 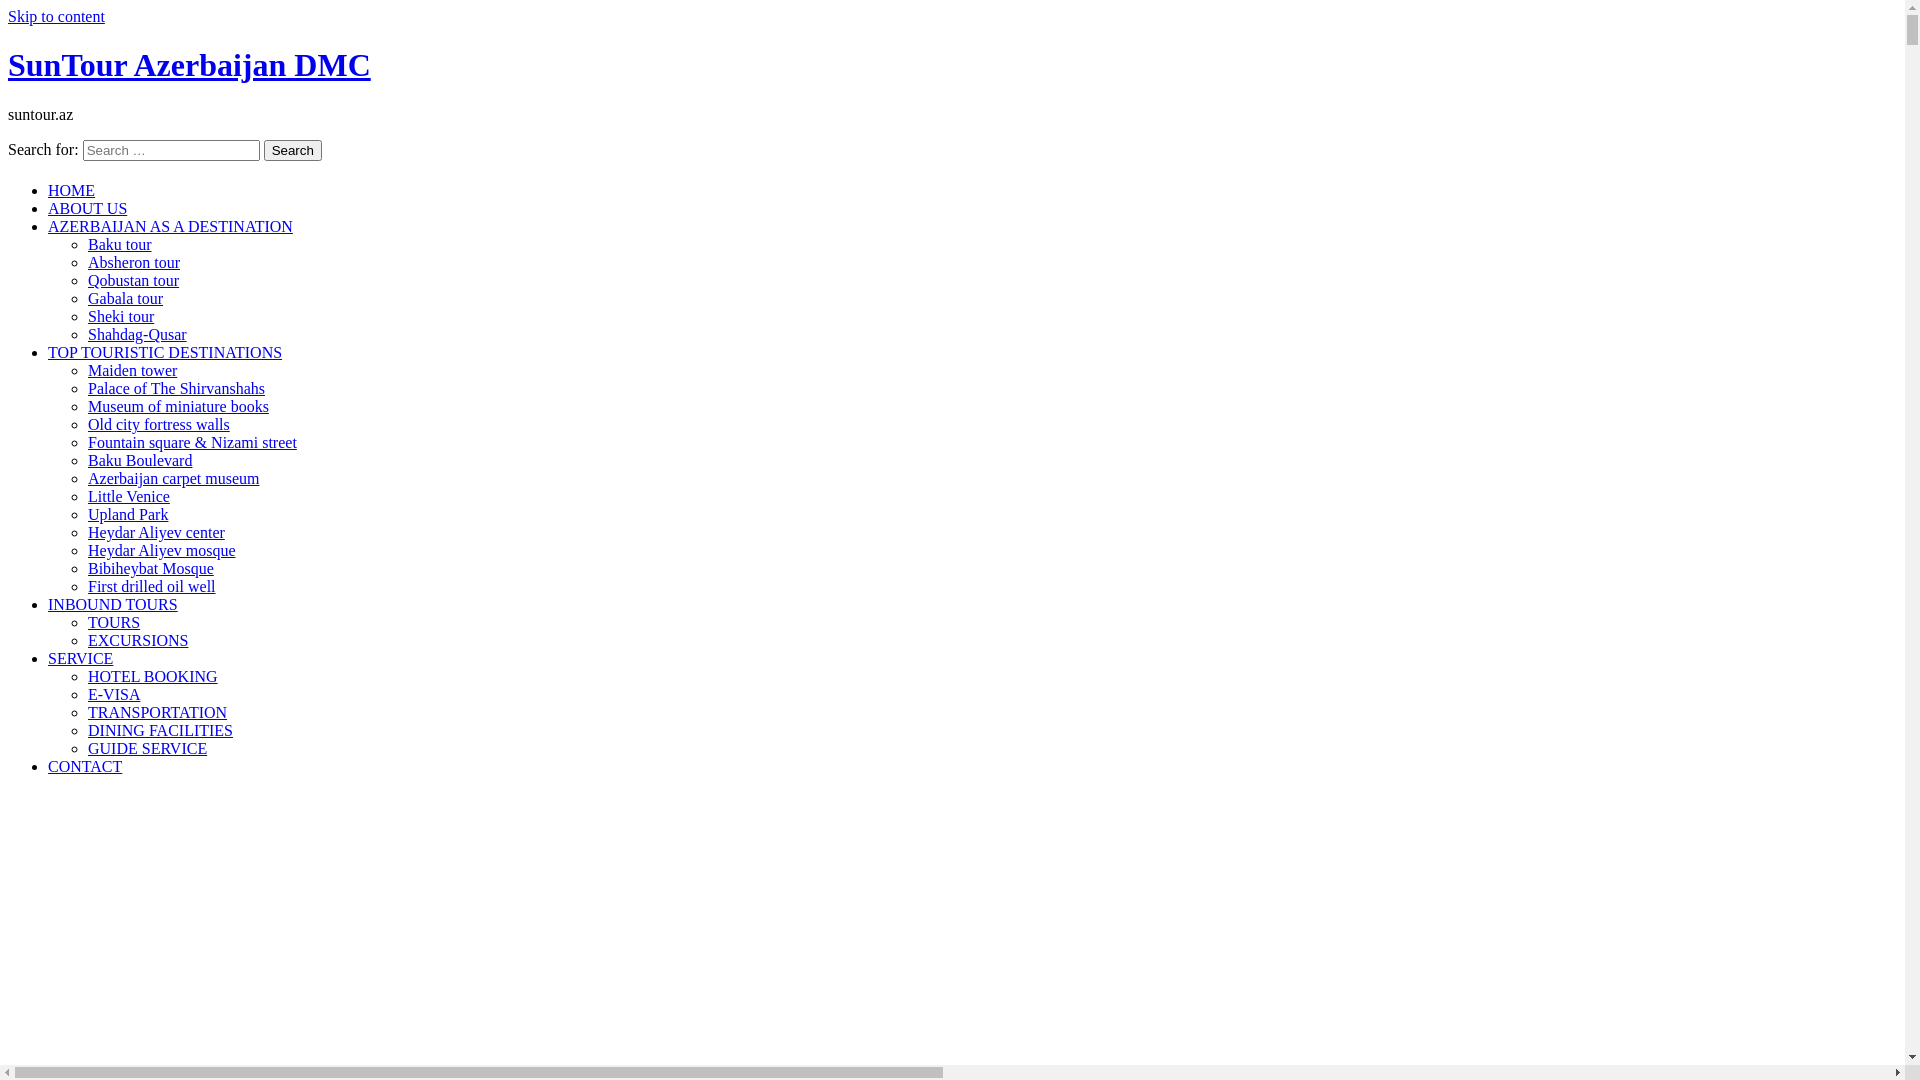 What do you see at coordinates (140, 460) in the screenshot?
I see `Baku Boulevard` at bounding box center [140, 460].